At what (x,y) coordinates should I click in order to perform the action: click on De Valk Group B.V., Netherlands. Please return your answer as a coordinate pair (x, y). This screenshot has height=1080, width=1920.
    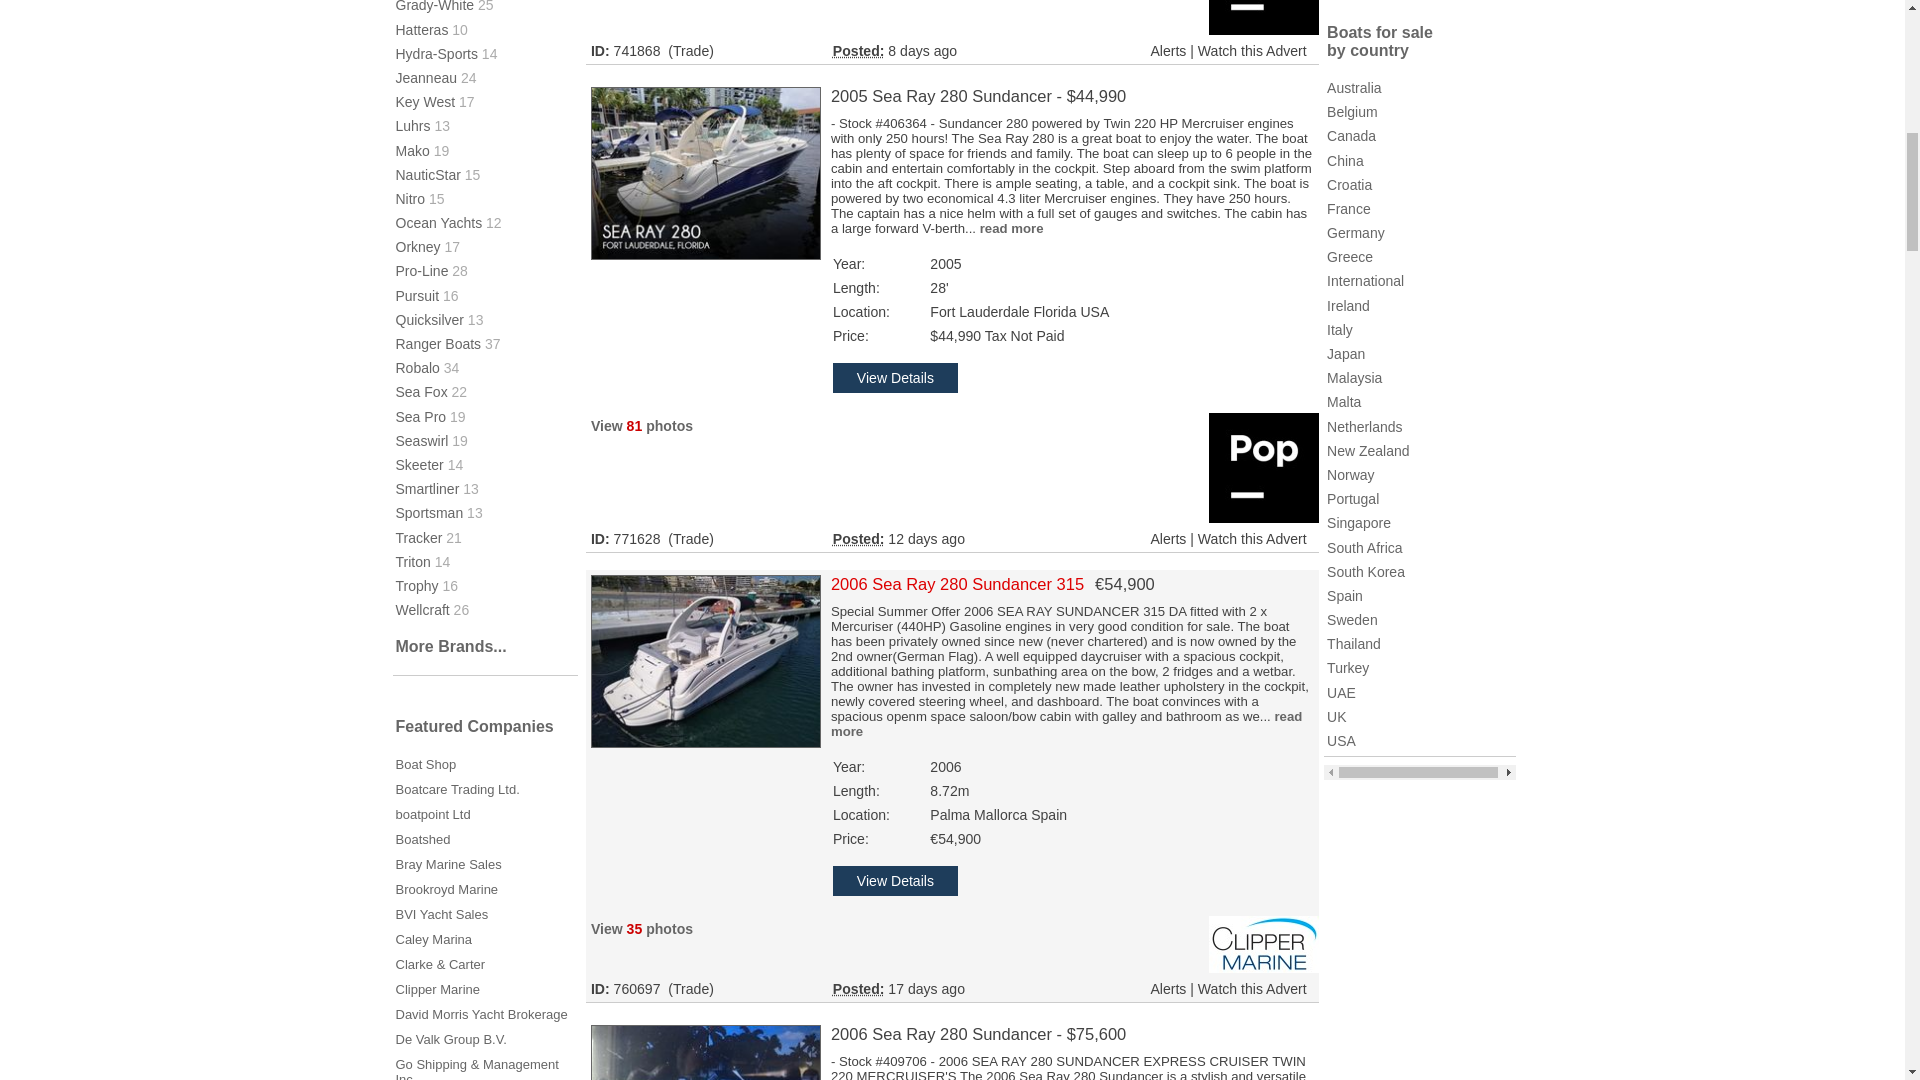
    Looking at the image, I should click on (450, 1039).